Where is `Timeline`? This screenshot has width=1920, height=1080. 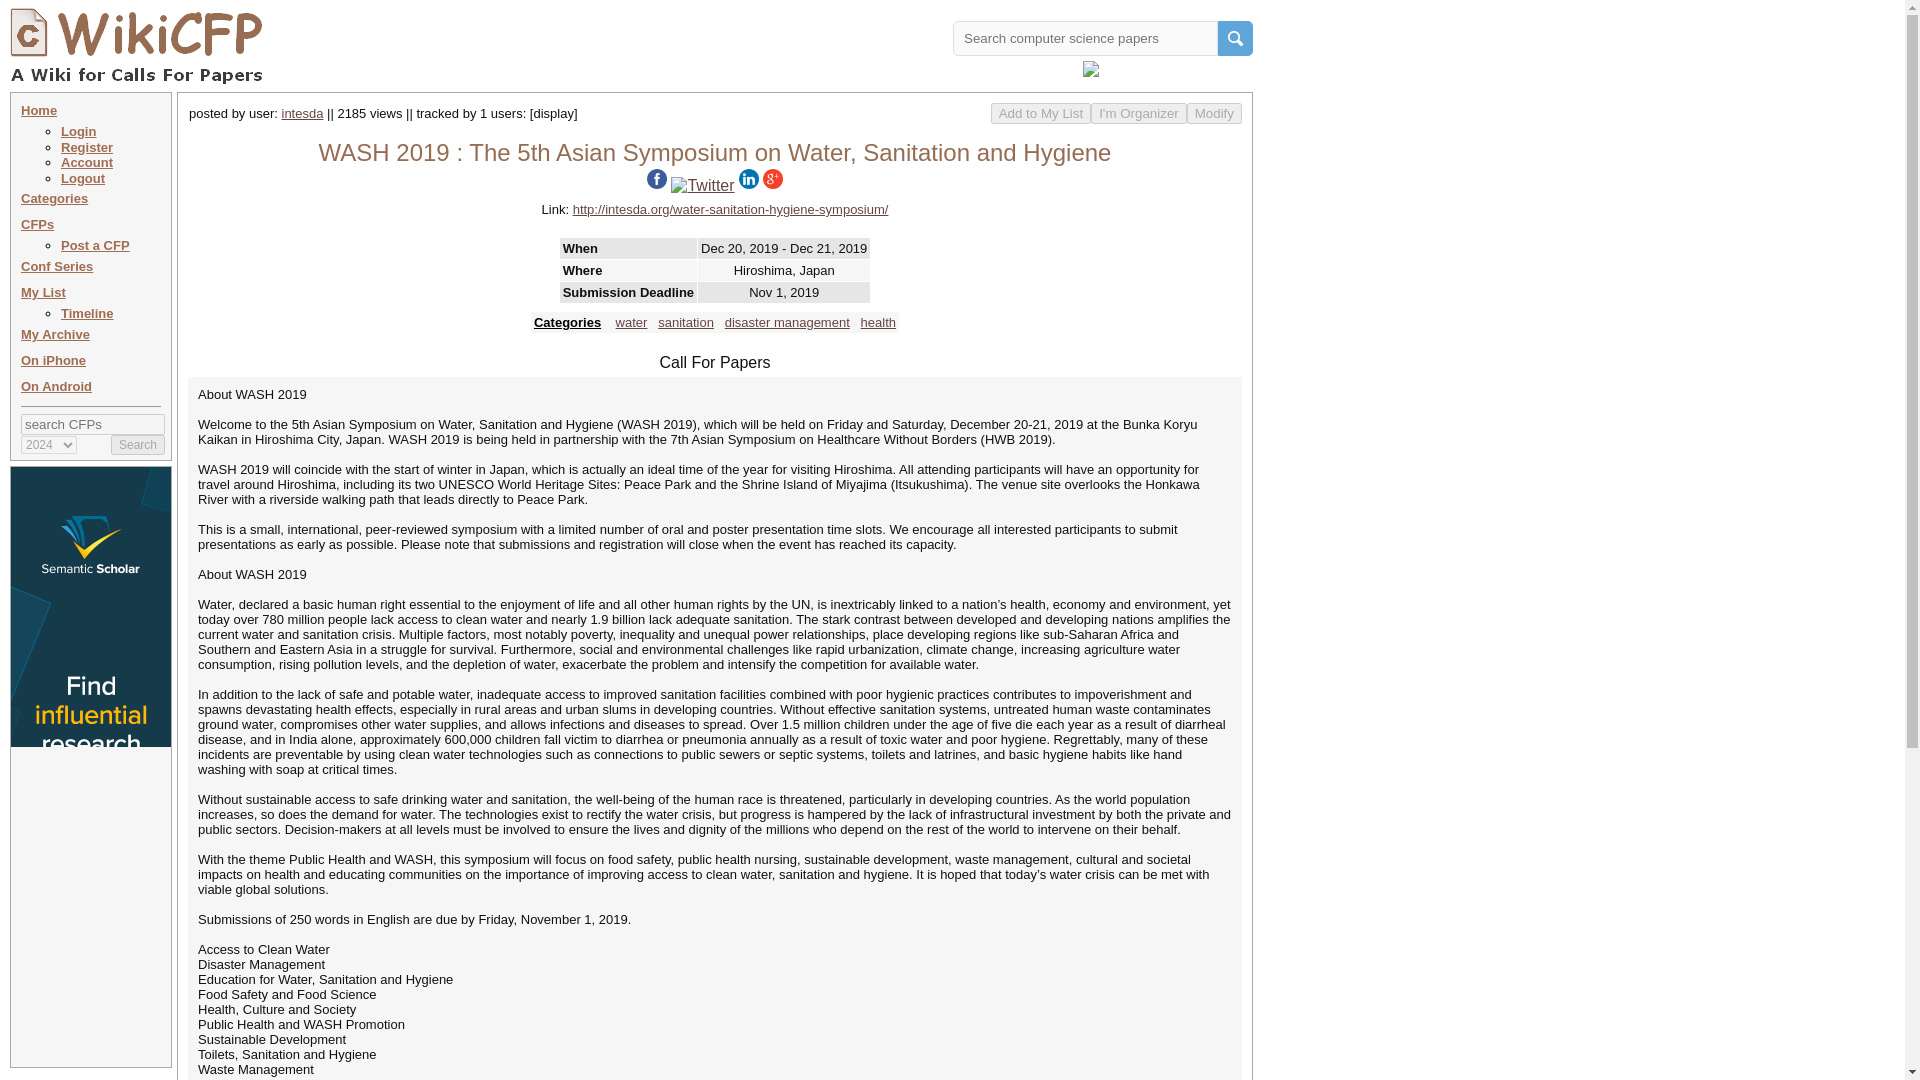 Timeline is located at coordinates (87, 312).